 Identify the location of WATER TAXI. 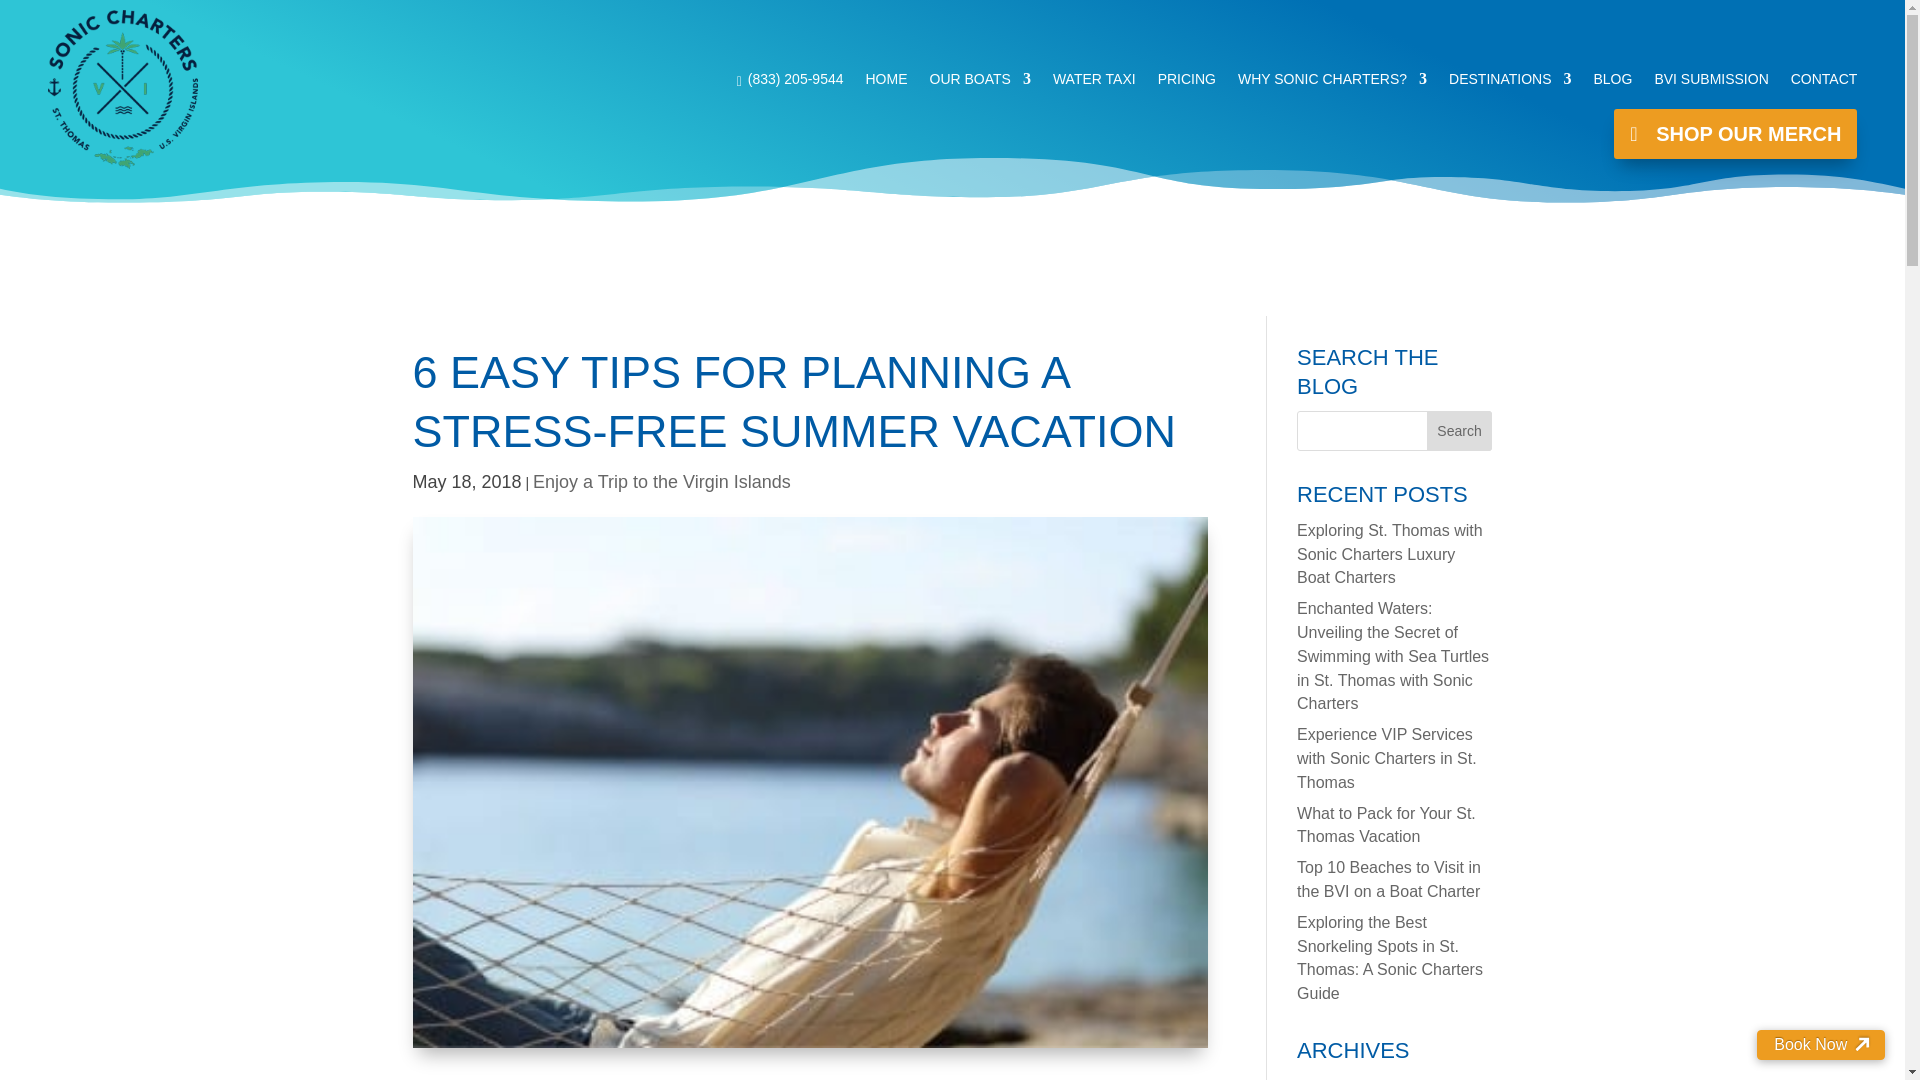
(1094, 84).